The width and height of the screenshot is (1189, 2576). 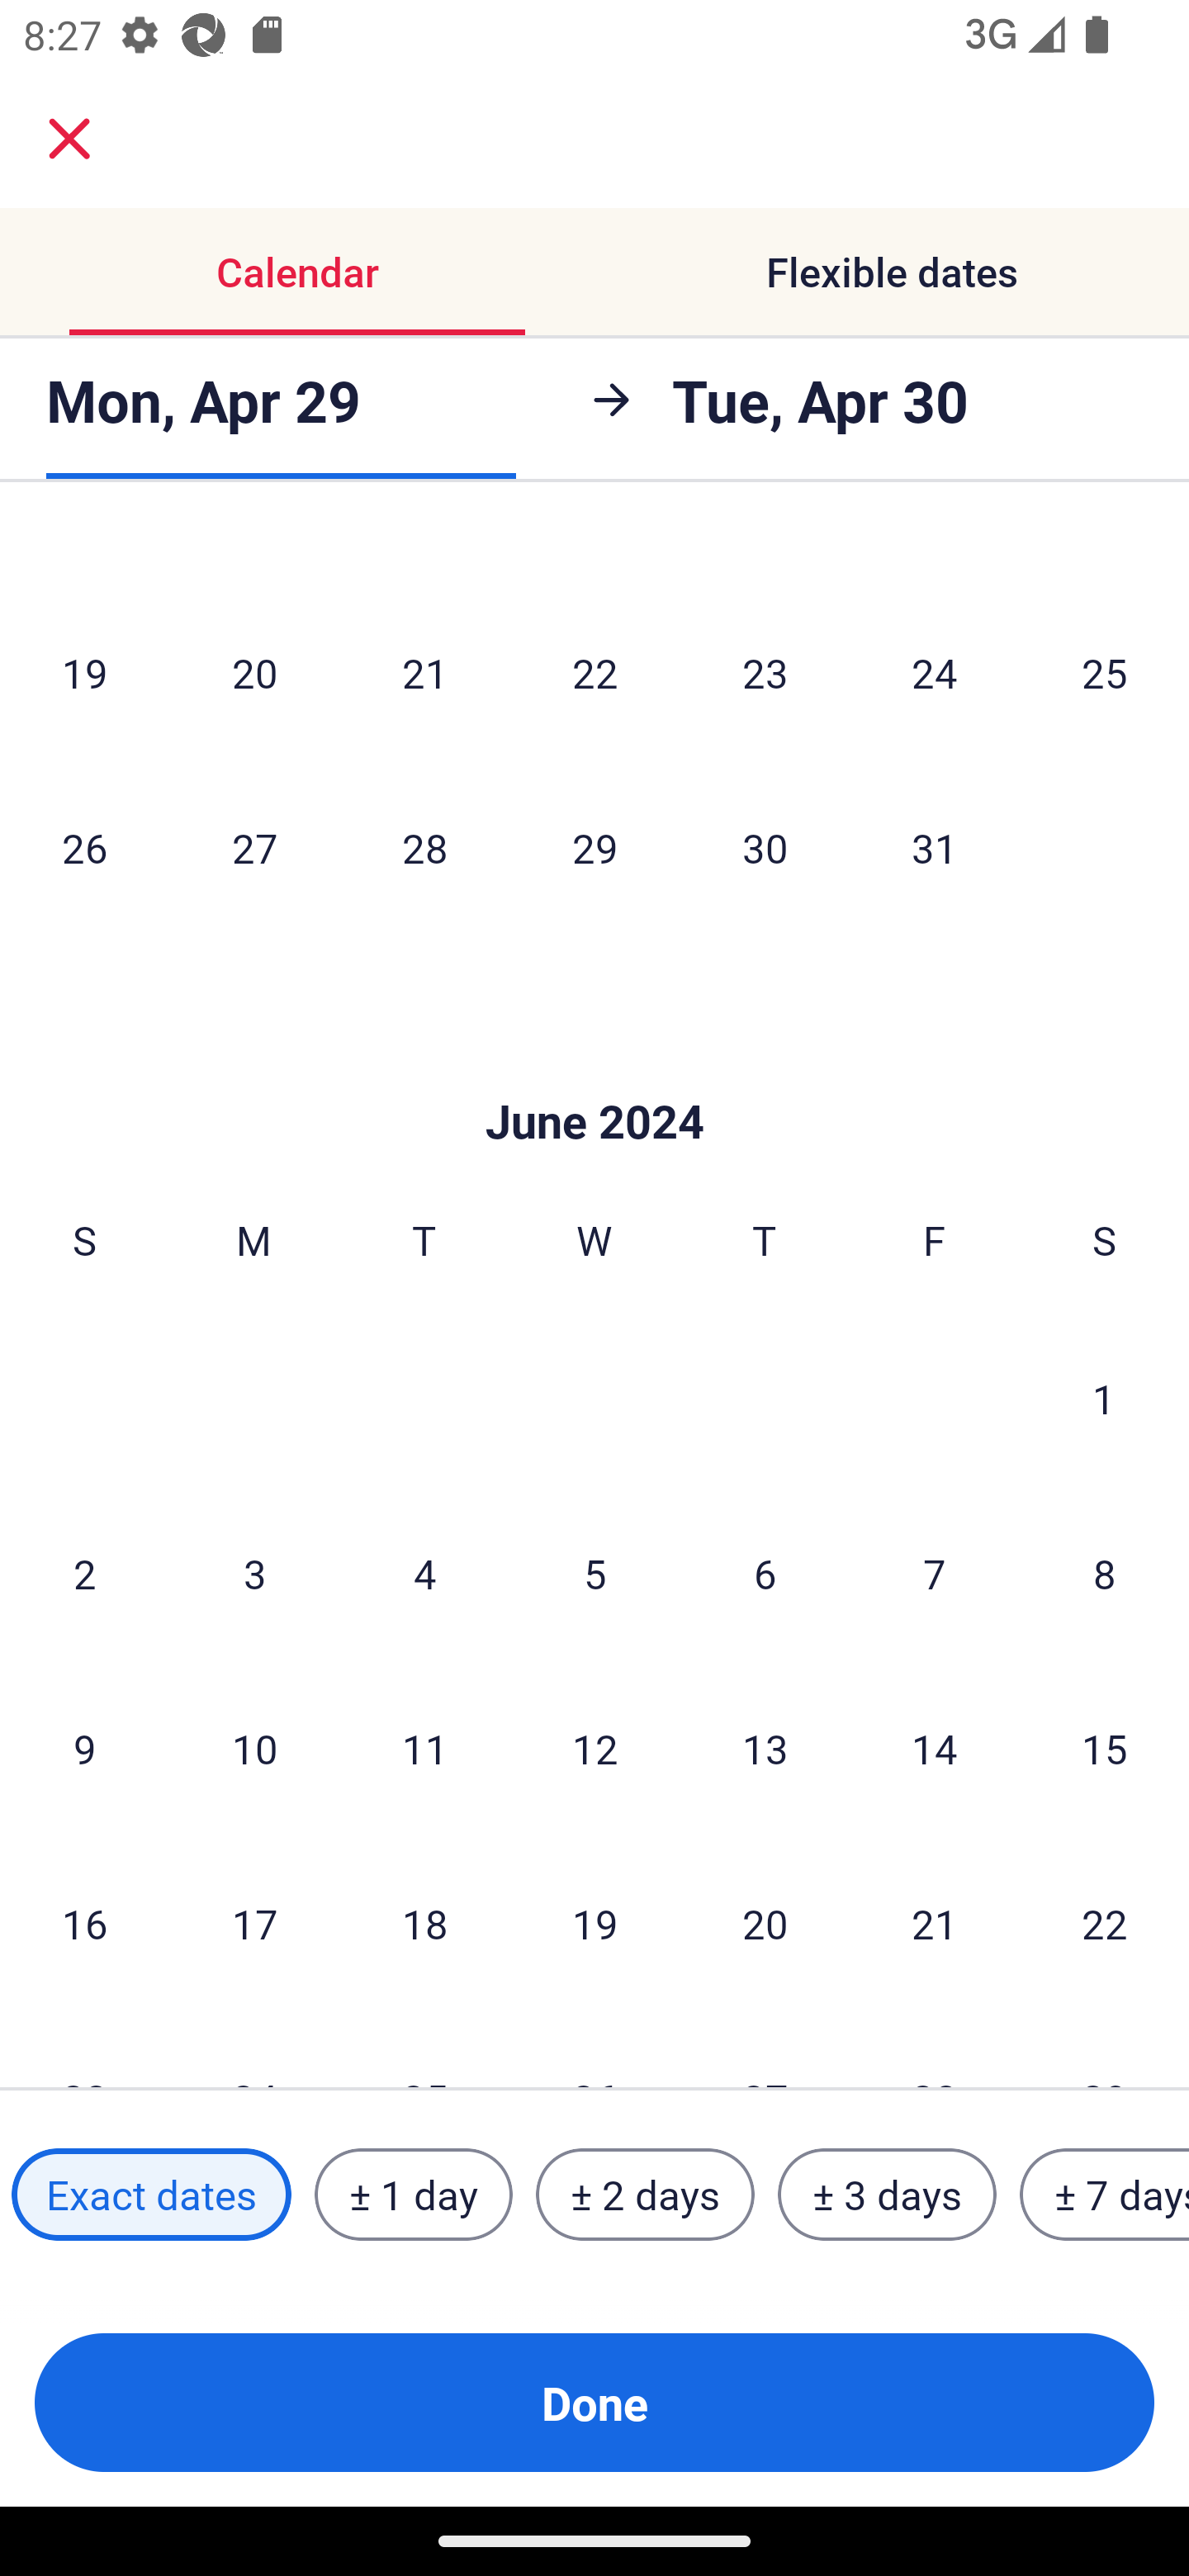 I want to click on 18 Tuesday, June 18, 2024, so click(x=424, y=1922).